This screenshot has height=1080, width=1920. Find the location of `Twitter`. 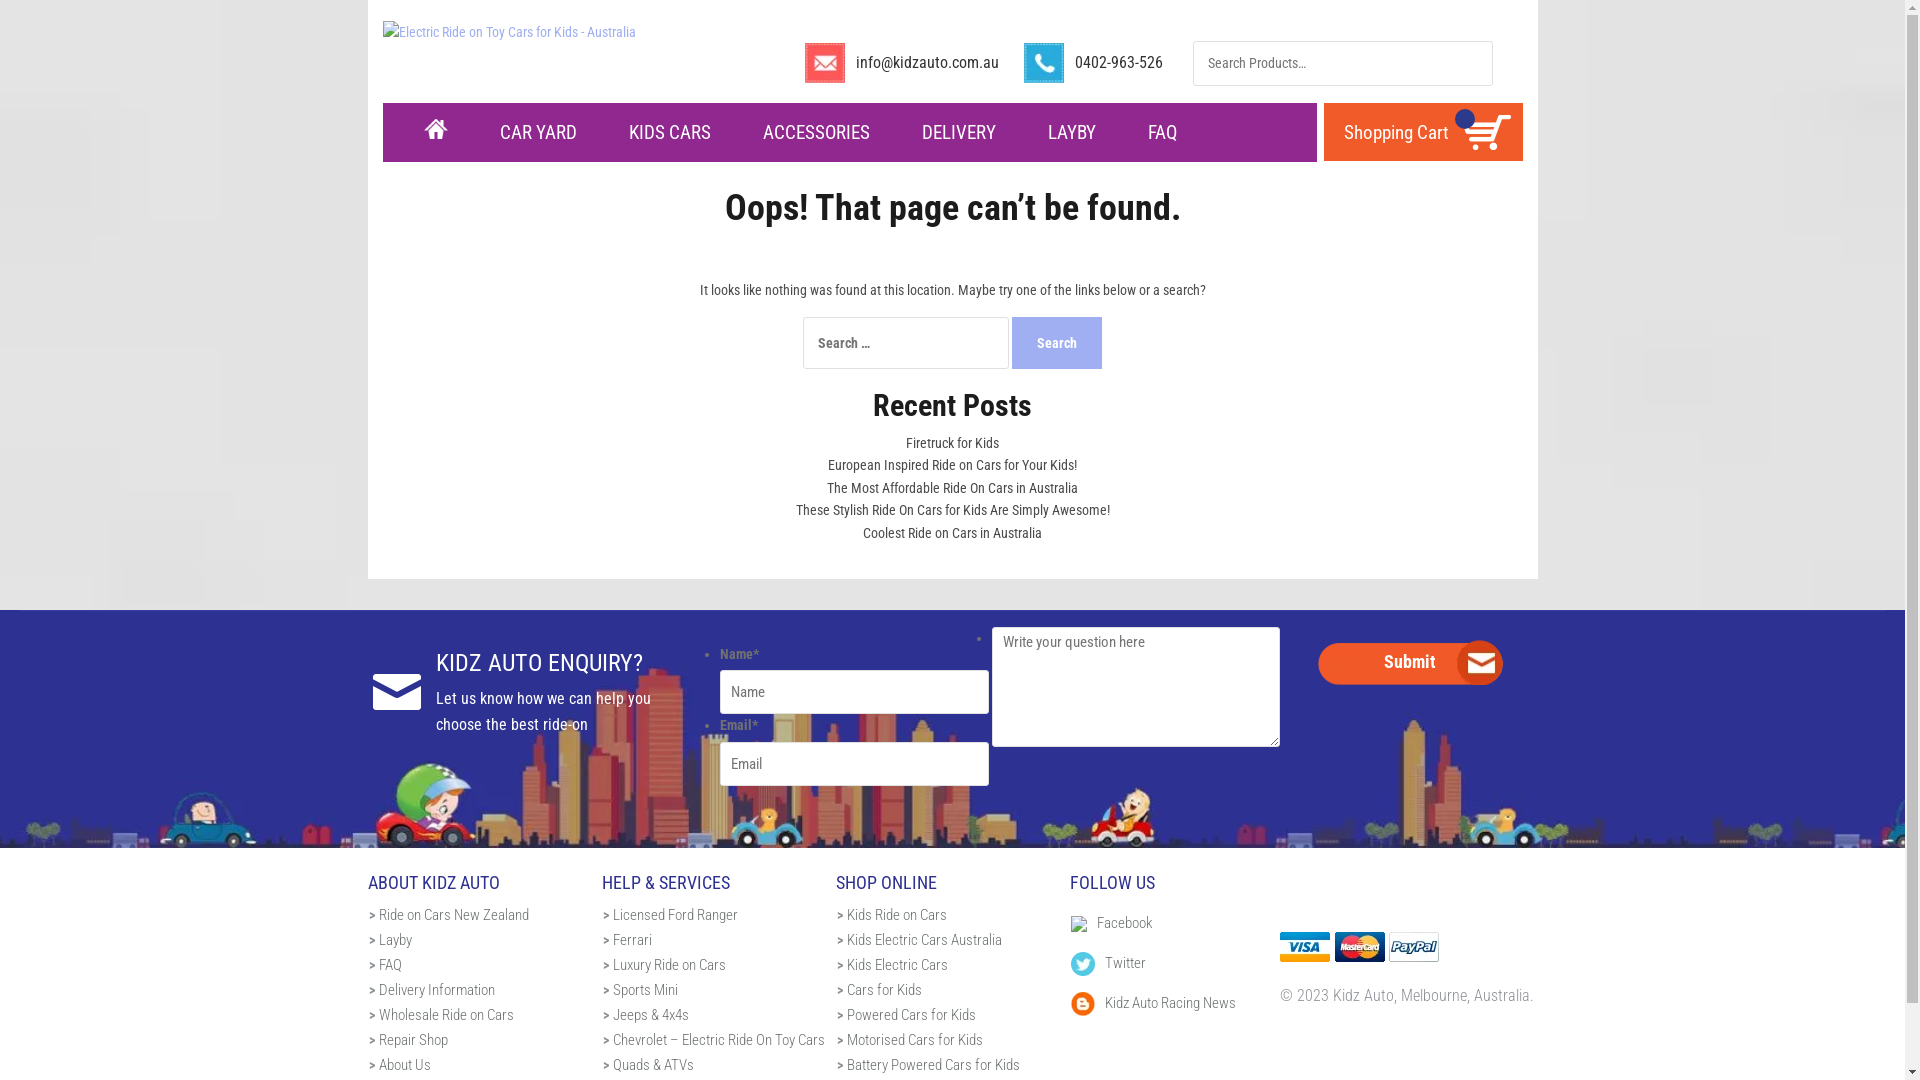

Twitter is located at coordinates (1108, 963).